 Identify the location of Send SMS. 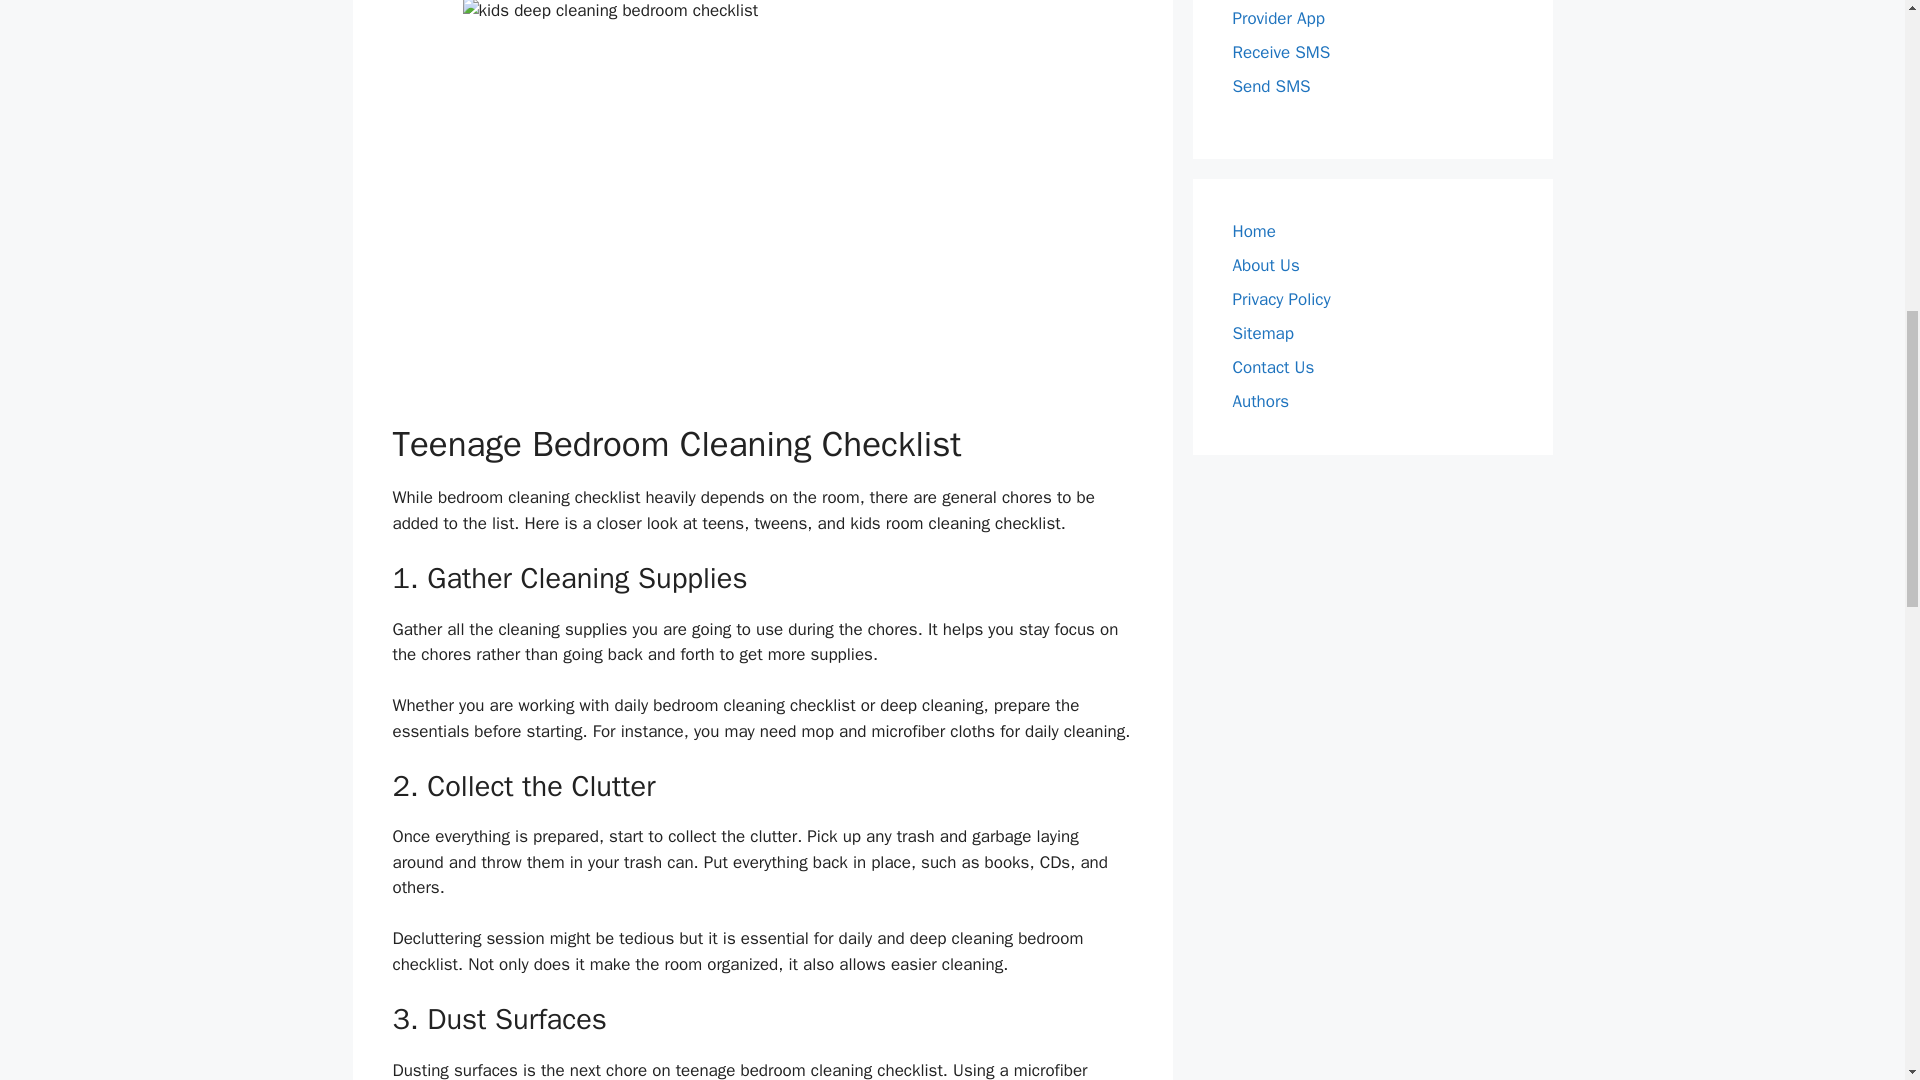
(1270, 86).